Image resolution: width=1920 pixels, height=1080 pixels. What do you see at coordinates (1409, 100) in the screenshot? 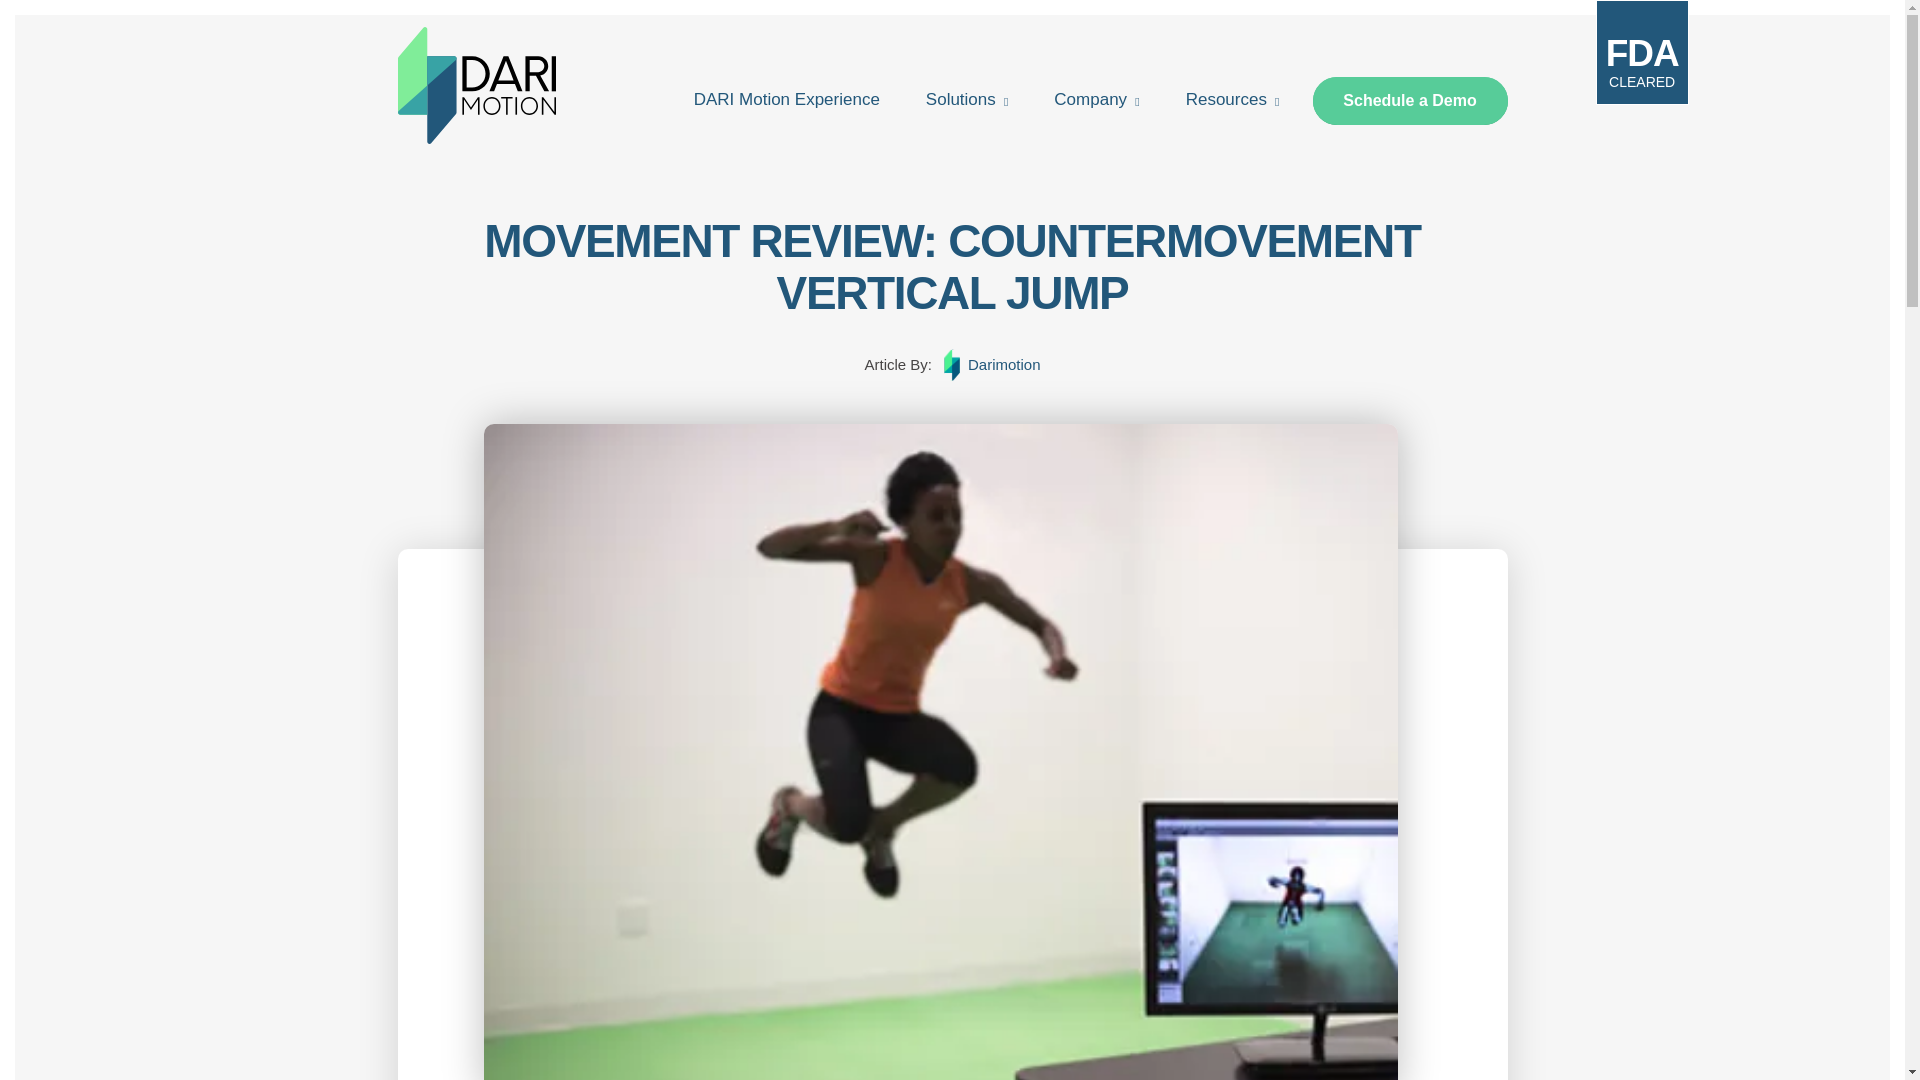
I see `Schedule a Demo` at bounding box center [1409, 100].